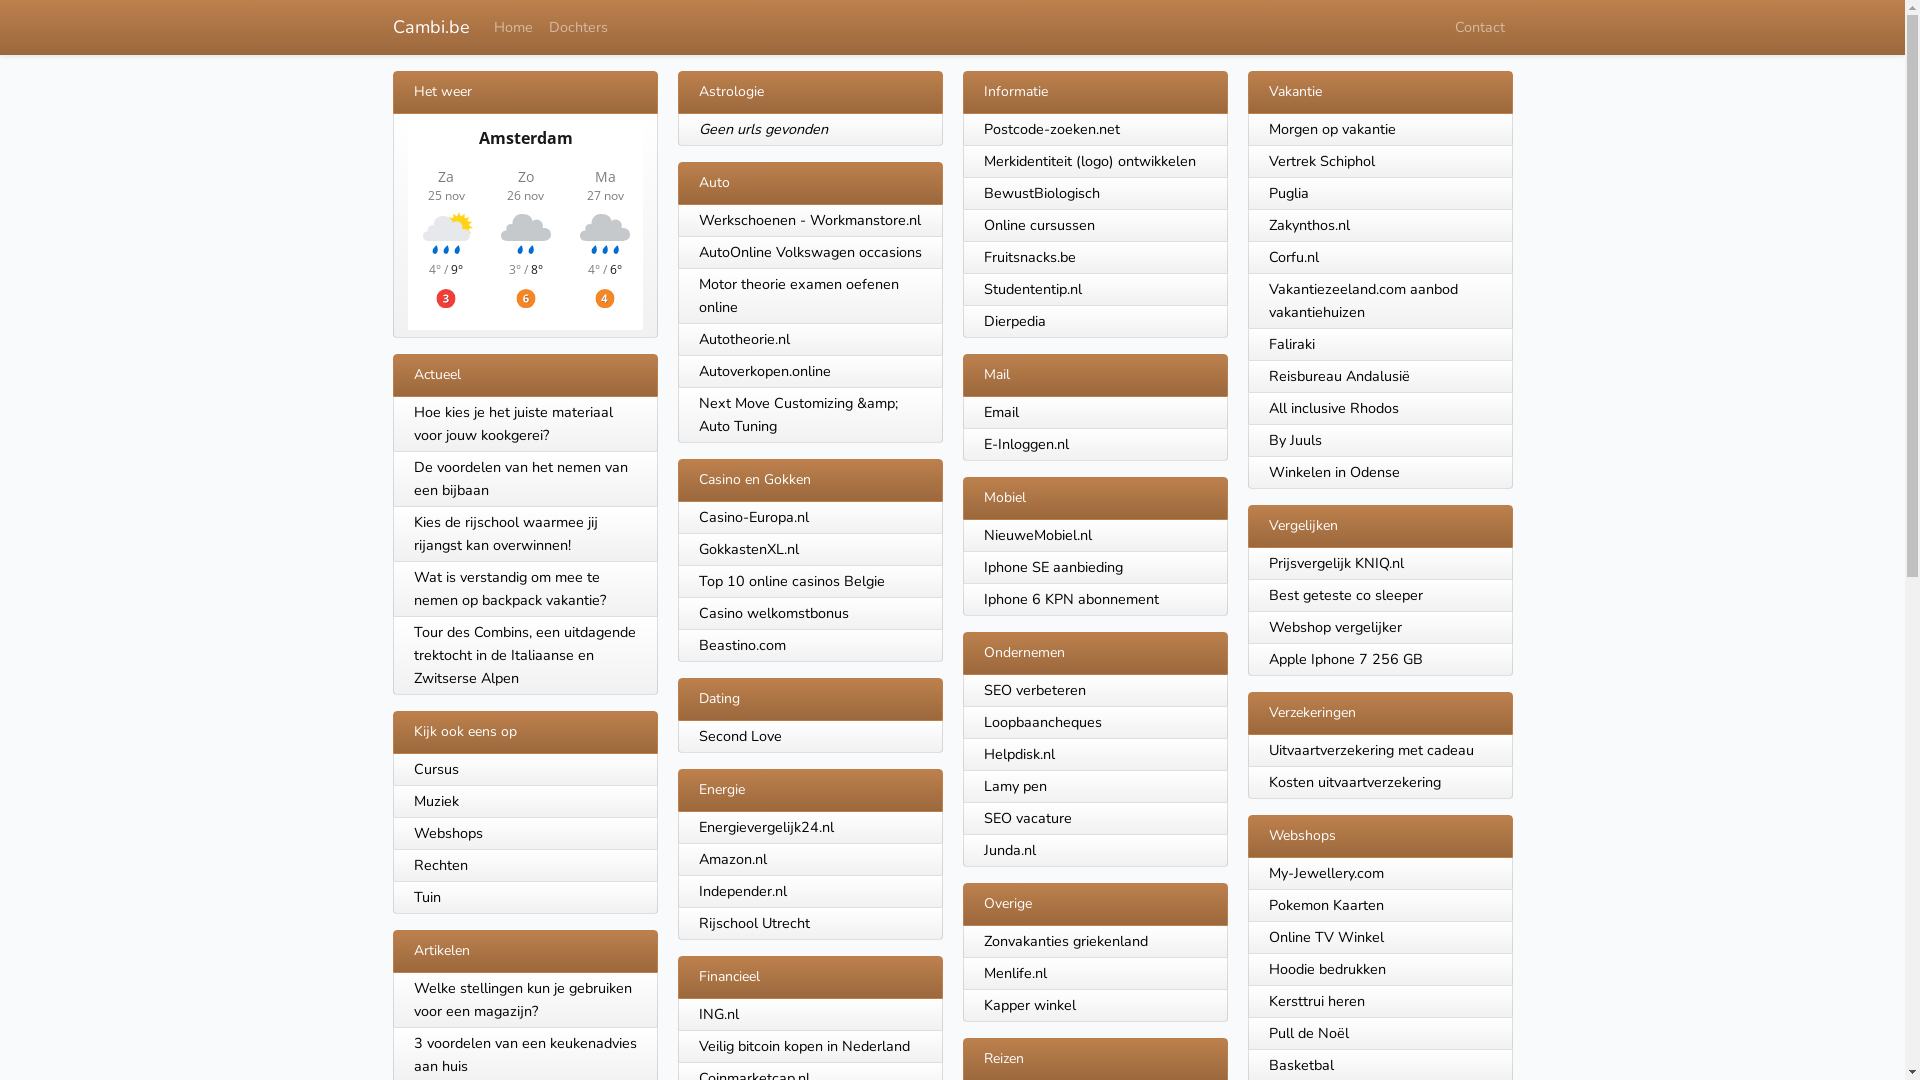 The height and width of the screenshot is (1080, 1920). I want to click on E-Inloggen.nl, so click(1026, 444).